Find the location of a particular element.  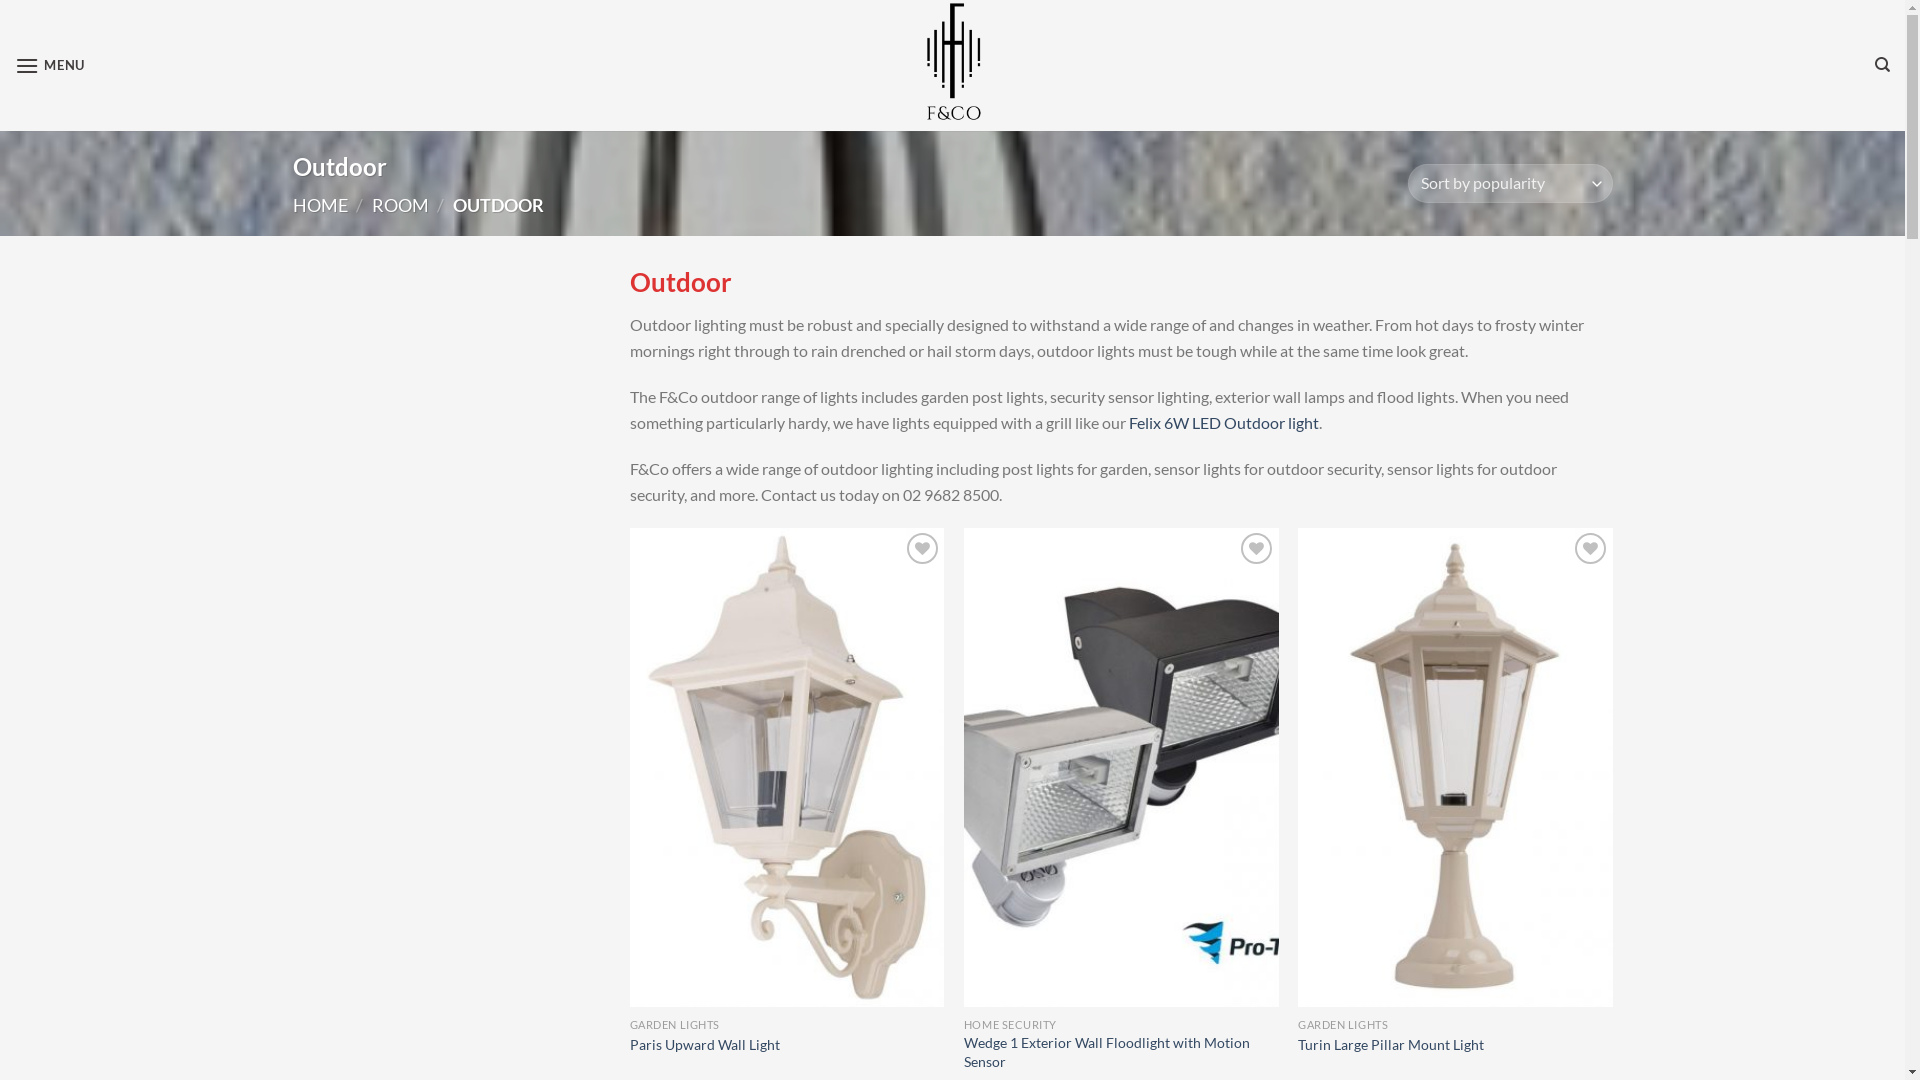

Wedge 1 Exterior Wall Floodlight with Motion Sensor is located at coordinates (1122, 1052).